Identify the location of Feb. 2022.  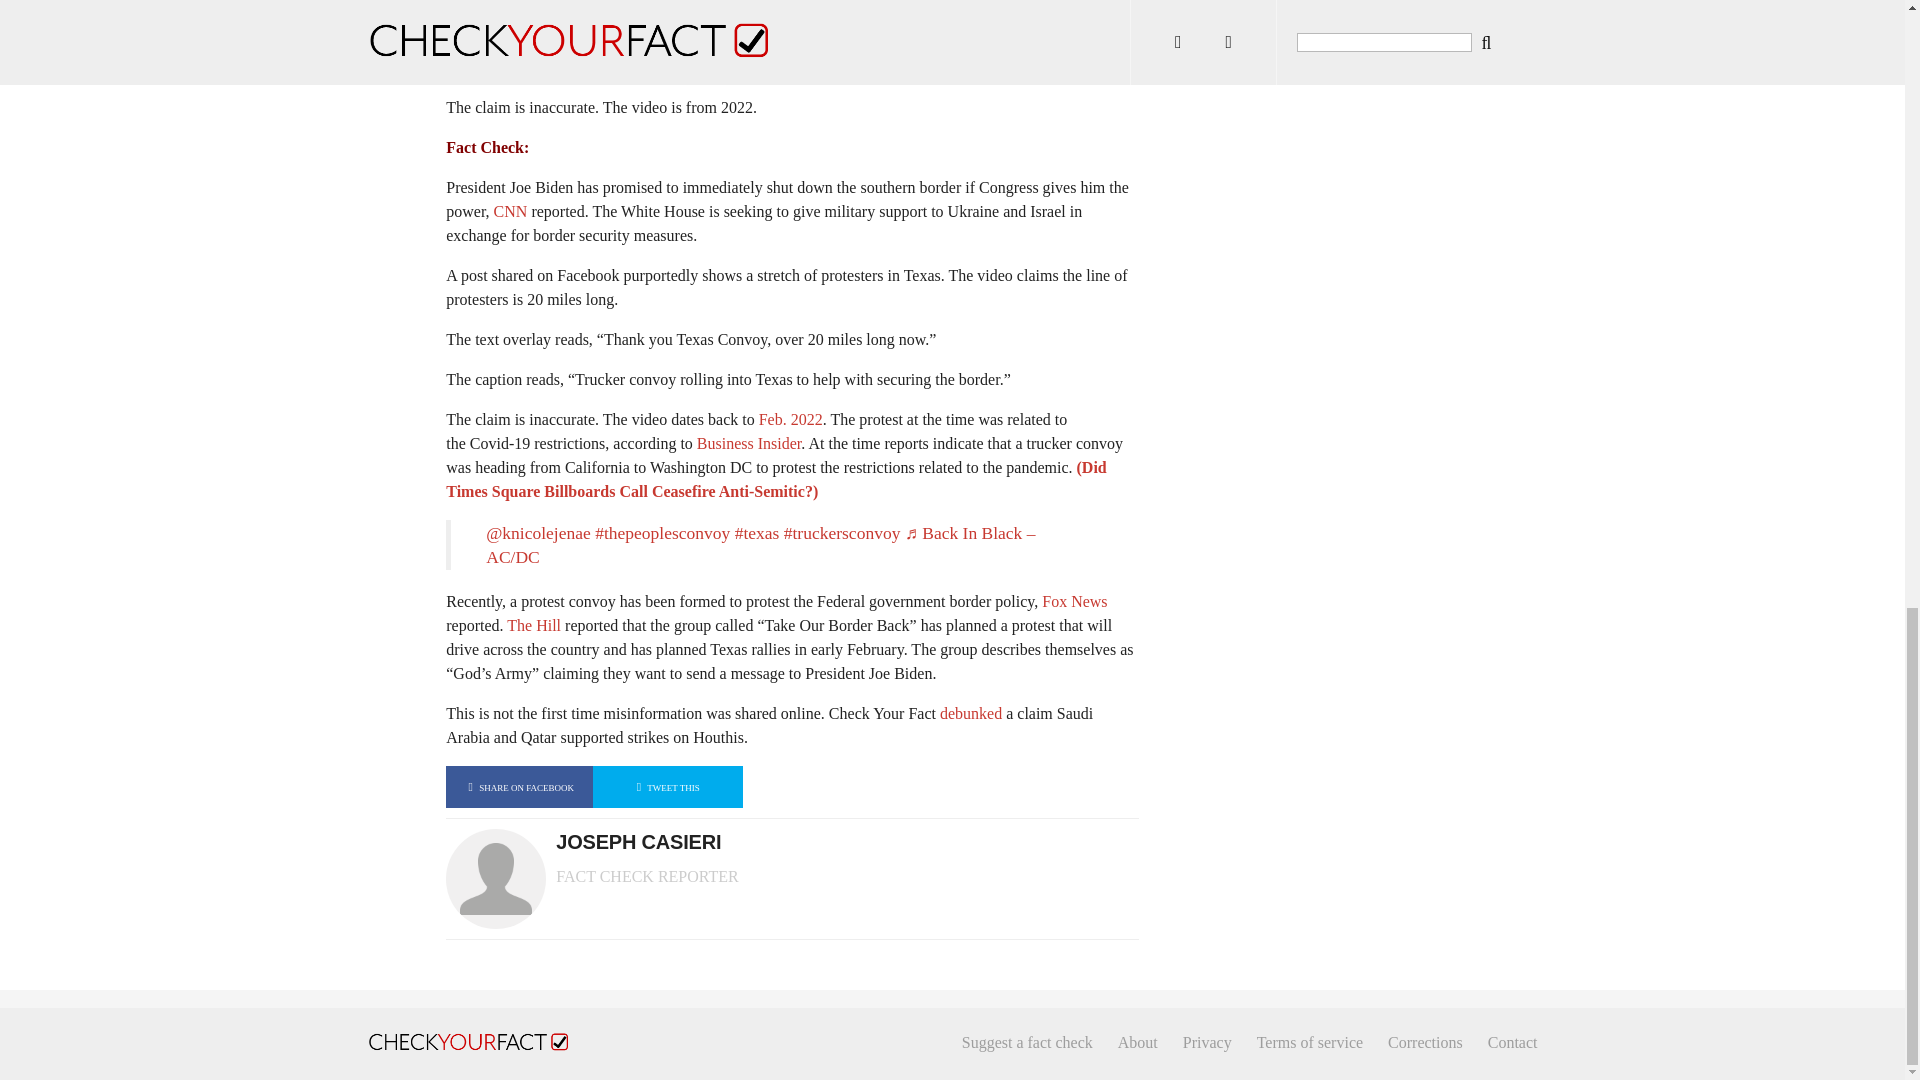
(790, 419).